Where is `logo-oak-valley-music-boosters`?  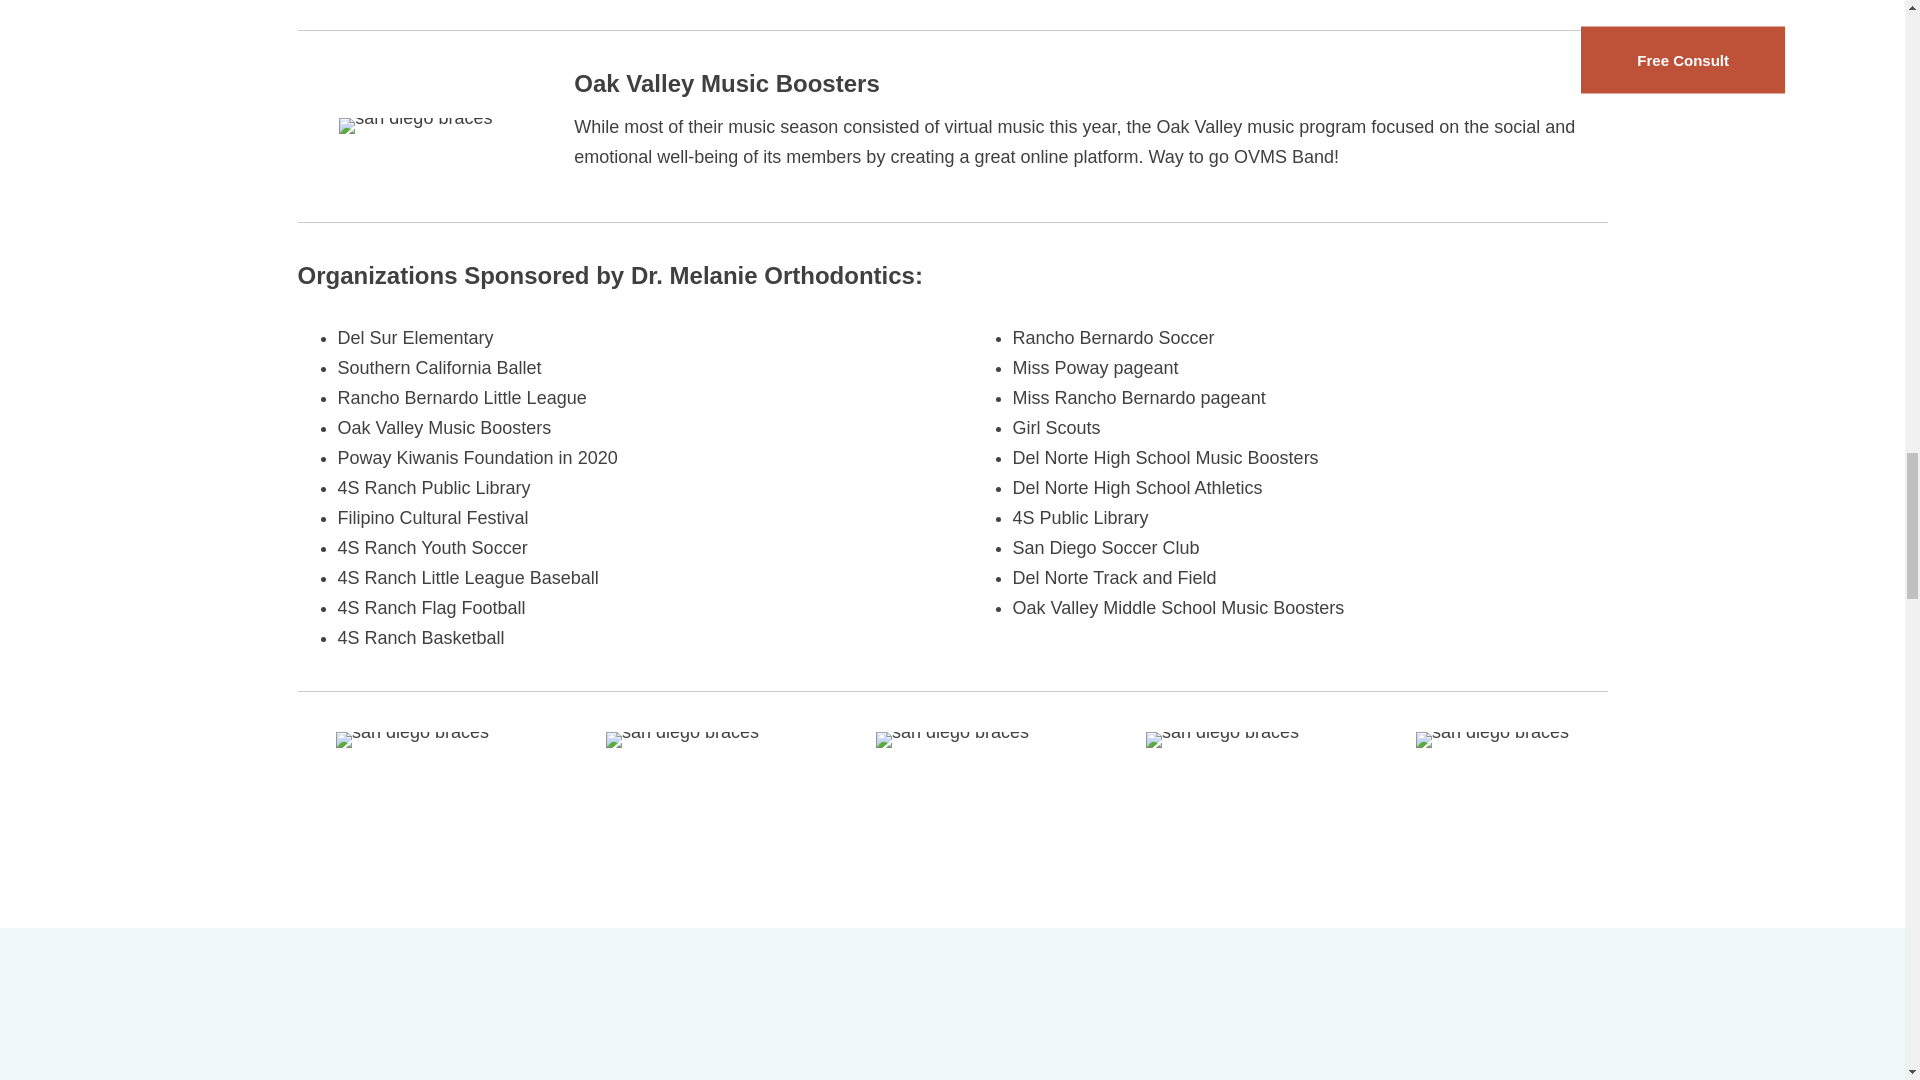
logo-oak-valley-music-boosters is located at coordinates (415, 125).